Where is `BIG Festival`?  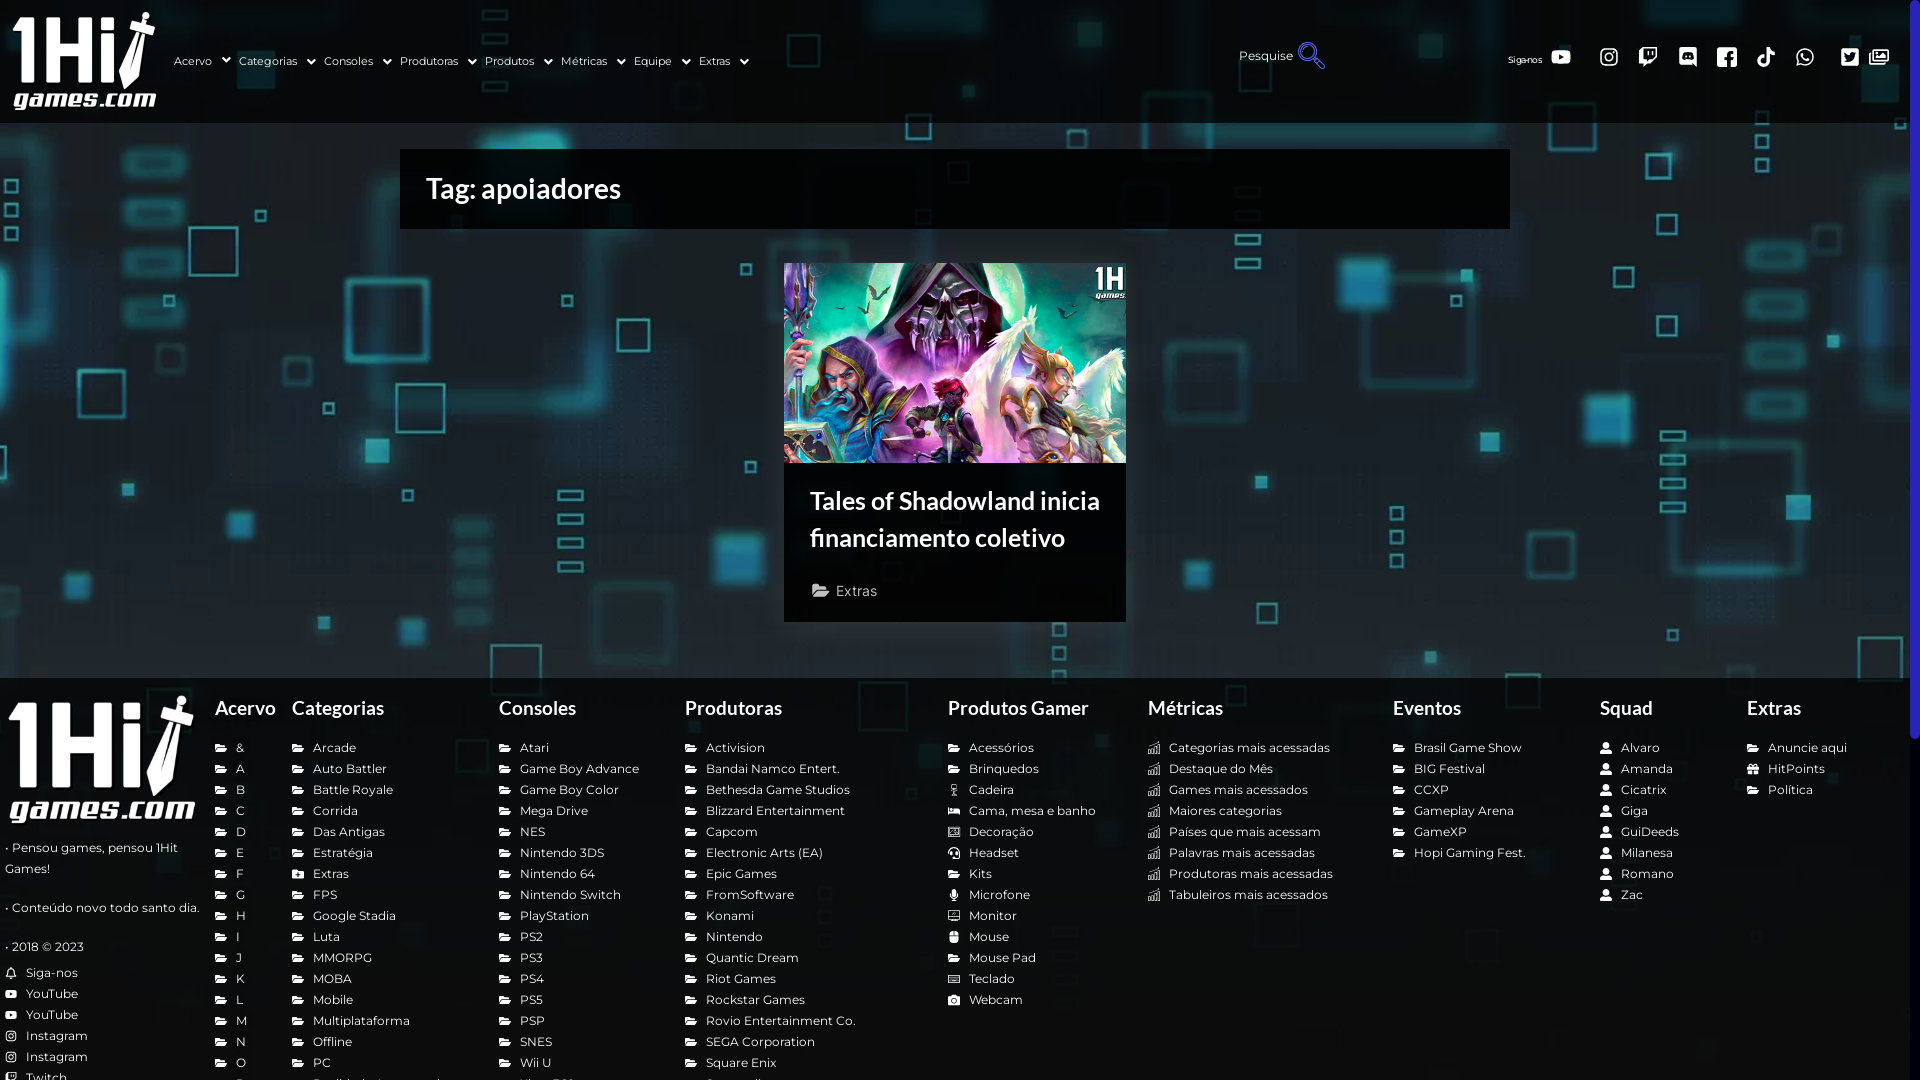 BIG Festival is located at coordinates (1486, 768).